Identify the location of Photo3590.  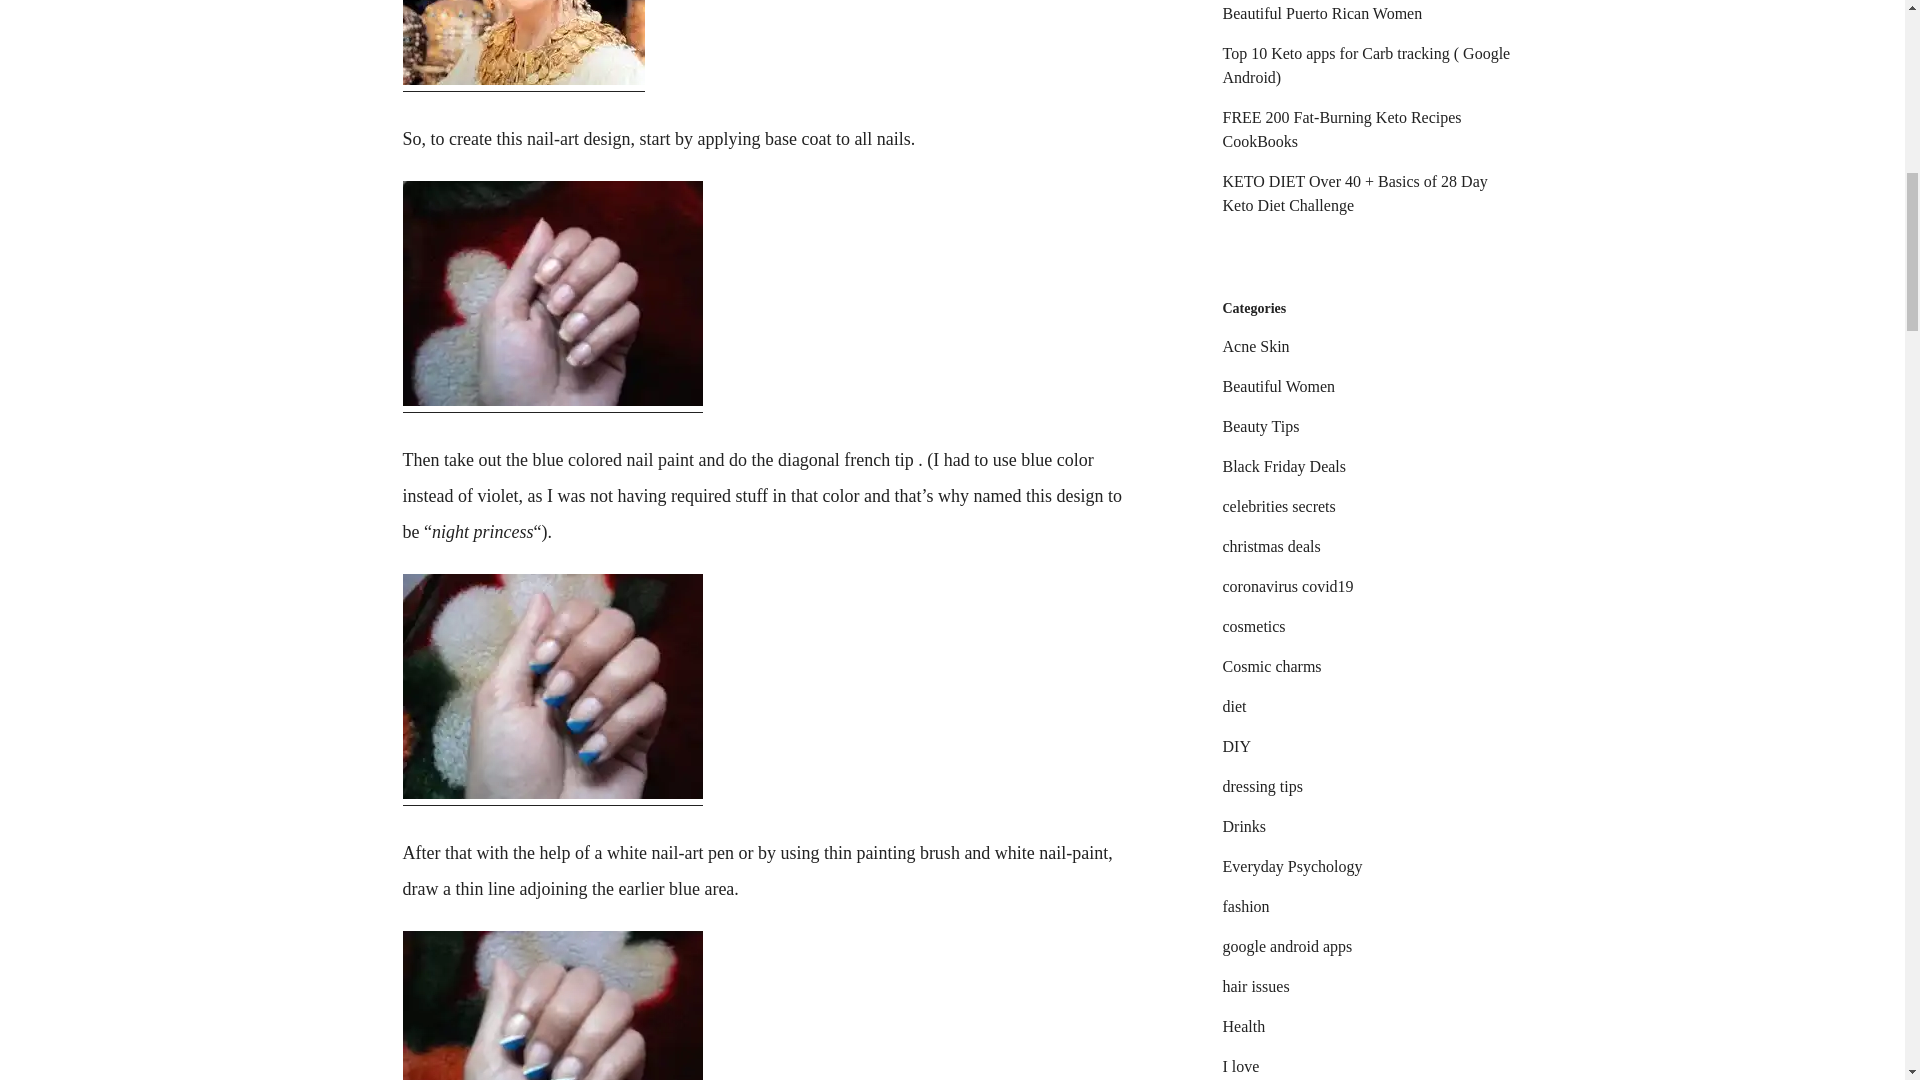
(552, 294).